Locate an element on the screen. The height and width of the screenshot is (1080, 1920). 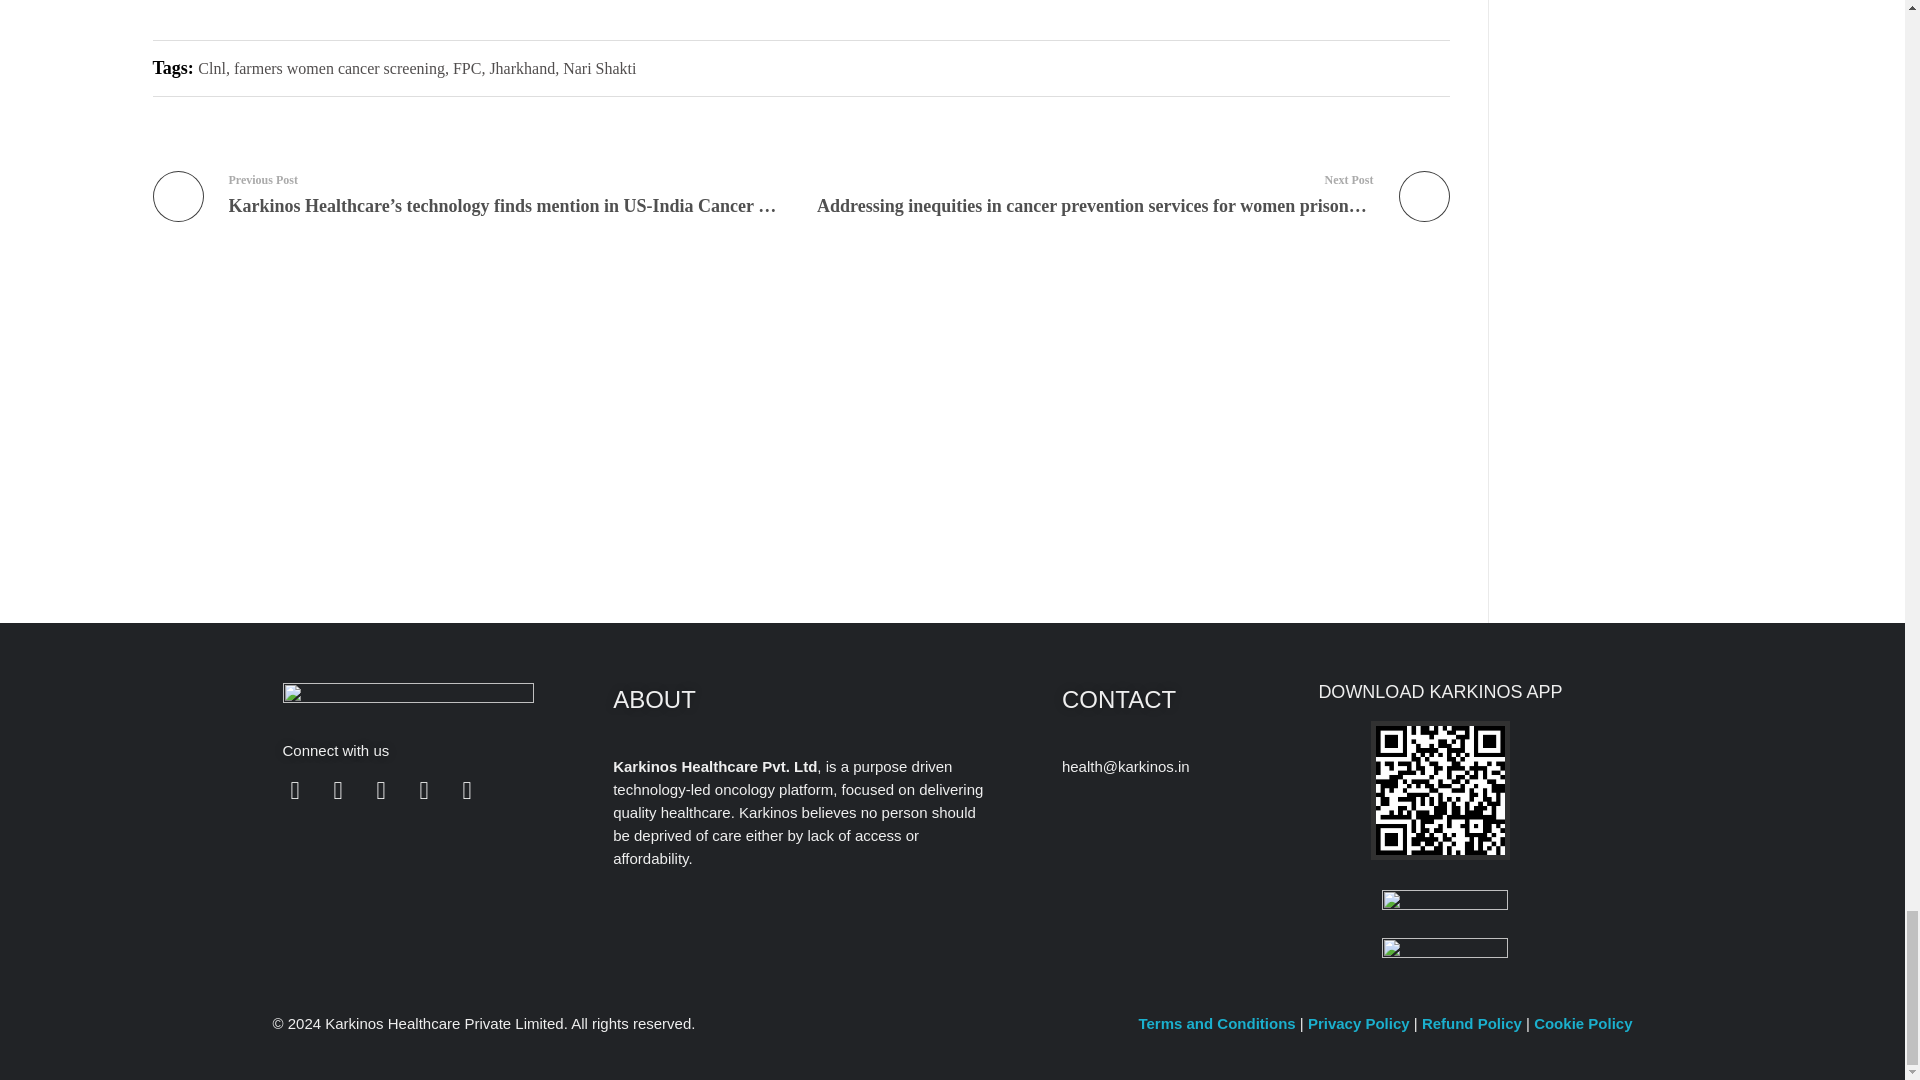
farmers women cancer screening is located at coordinates (340, 68).